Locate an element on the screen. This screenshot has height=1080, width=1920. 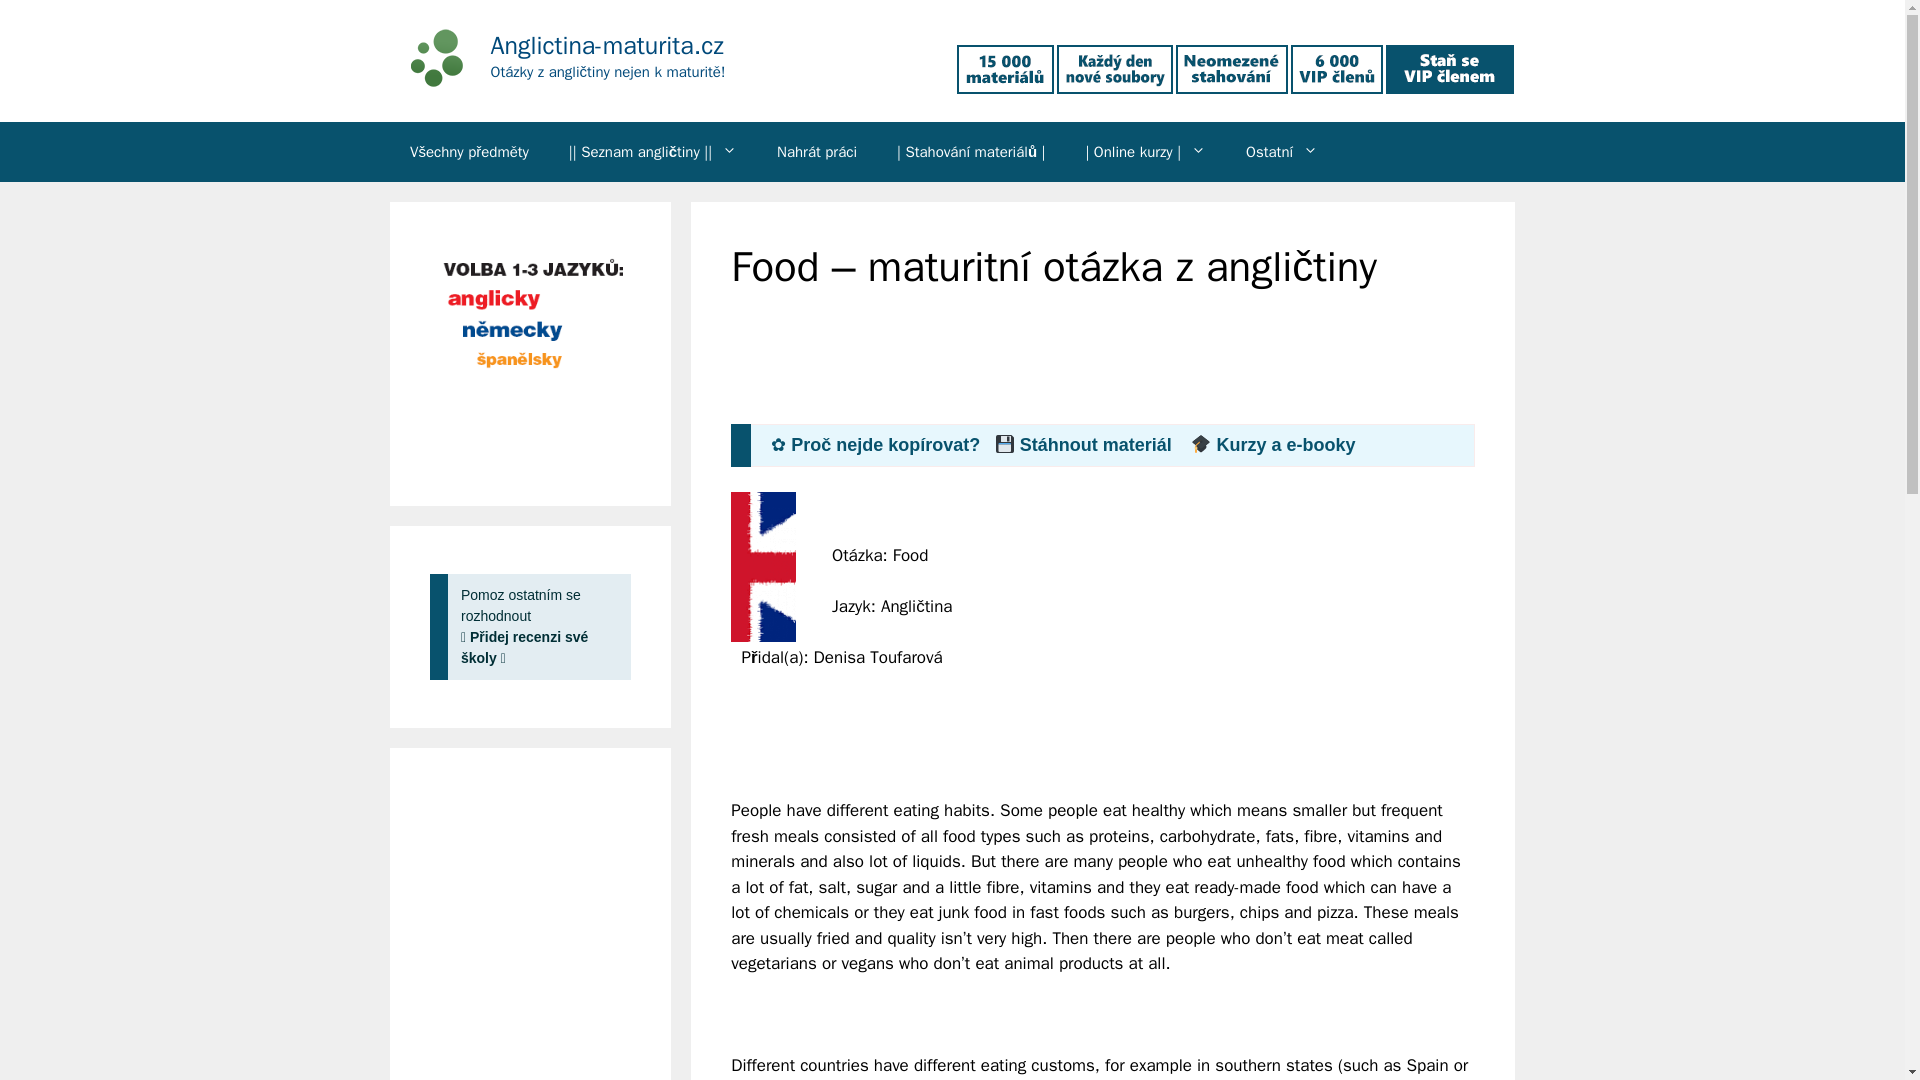
Anglictina-maturita.cz is located at coordinates (426, 58).